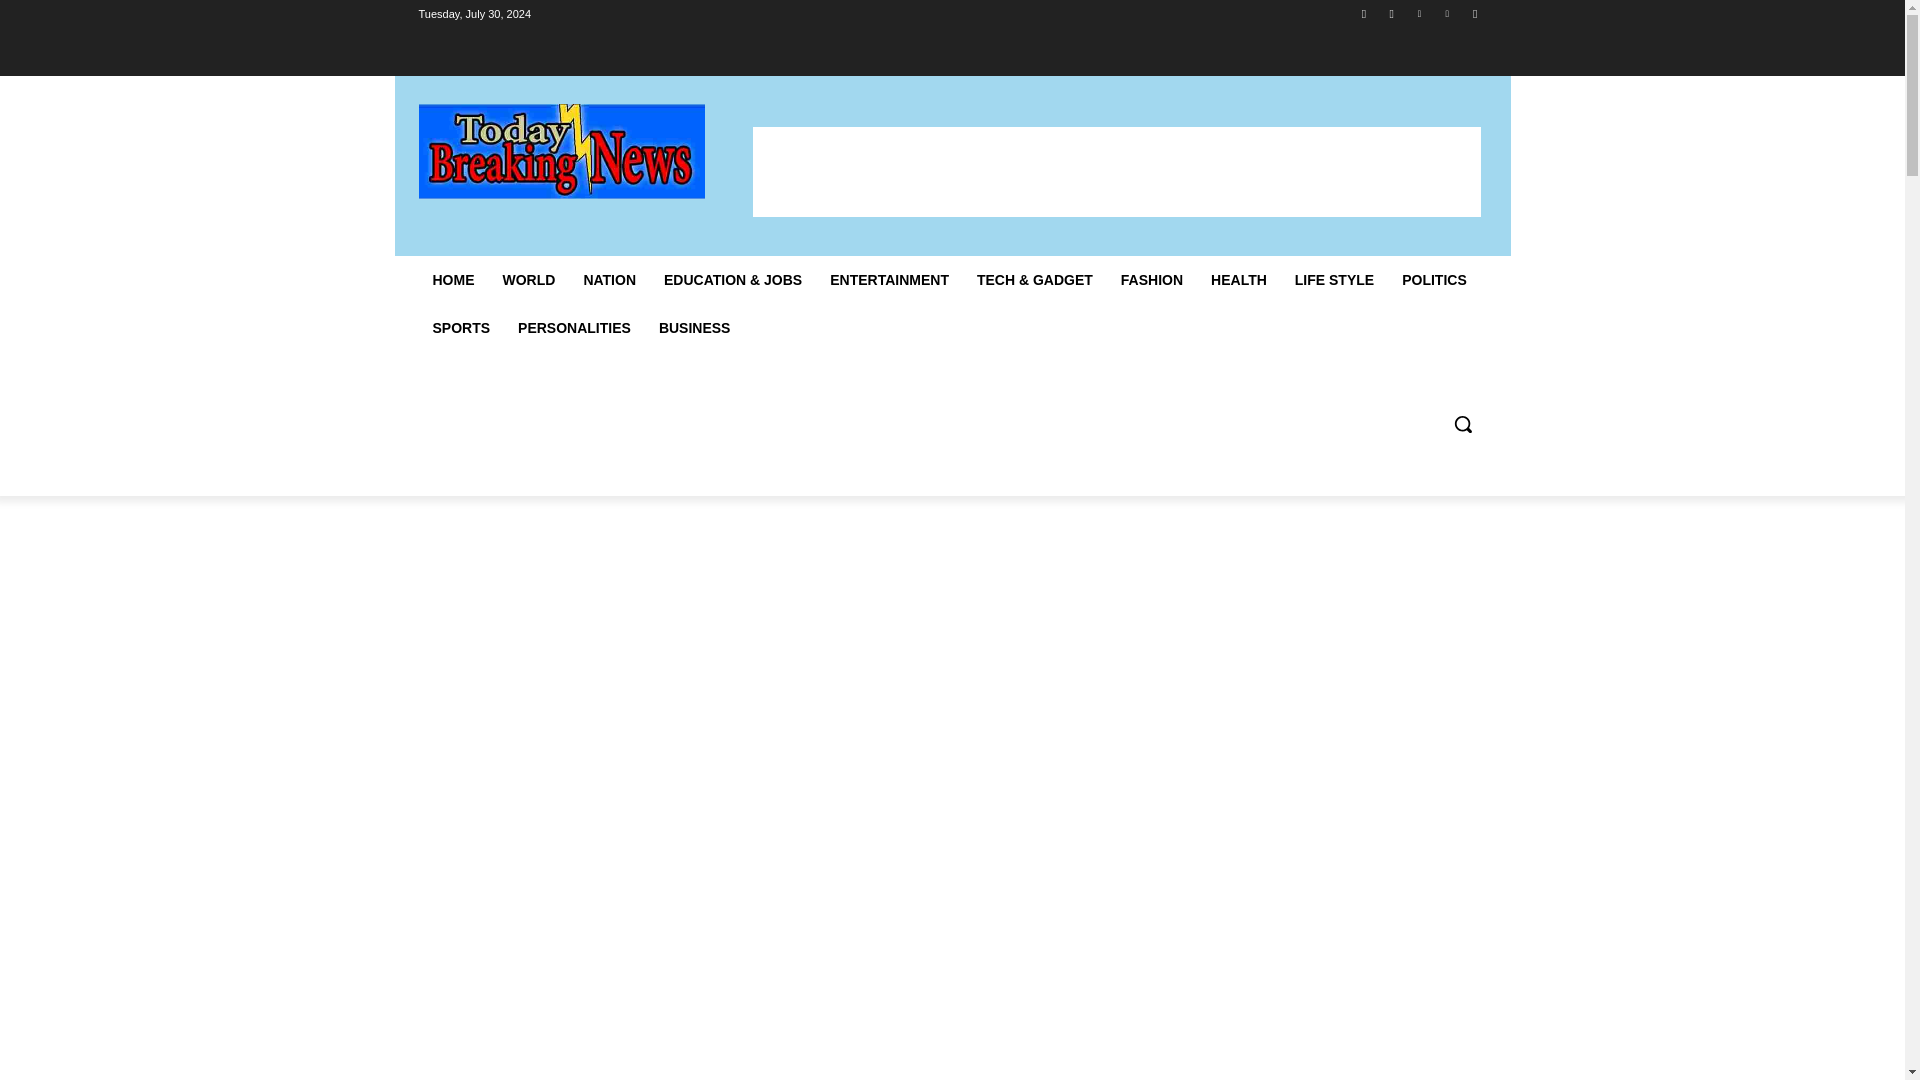  What do you see at coordinates (1418, 13) in the screenshot?
I see `Twitter` at bounding box center [1418, 13].